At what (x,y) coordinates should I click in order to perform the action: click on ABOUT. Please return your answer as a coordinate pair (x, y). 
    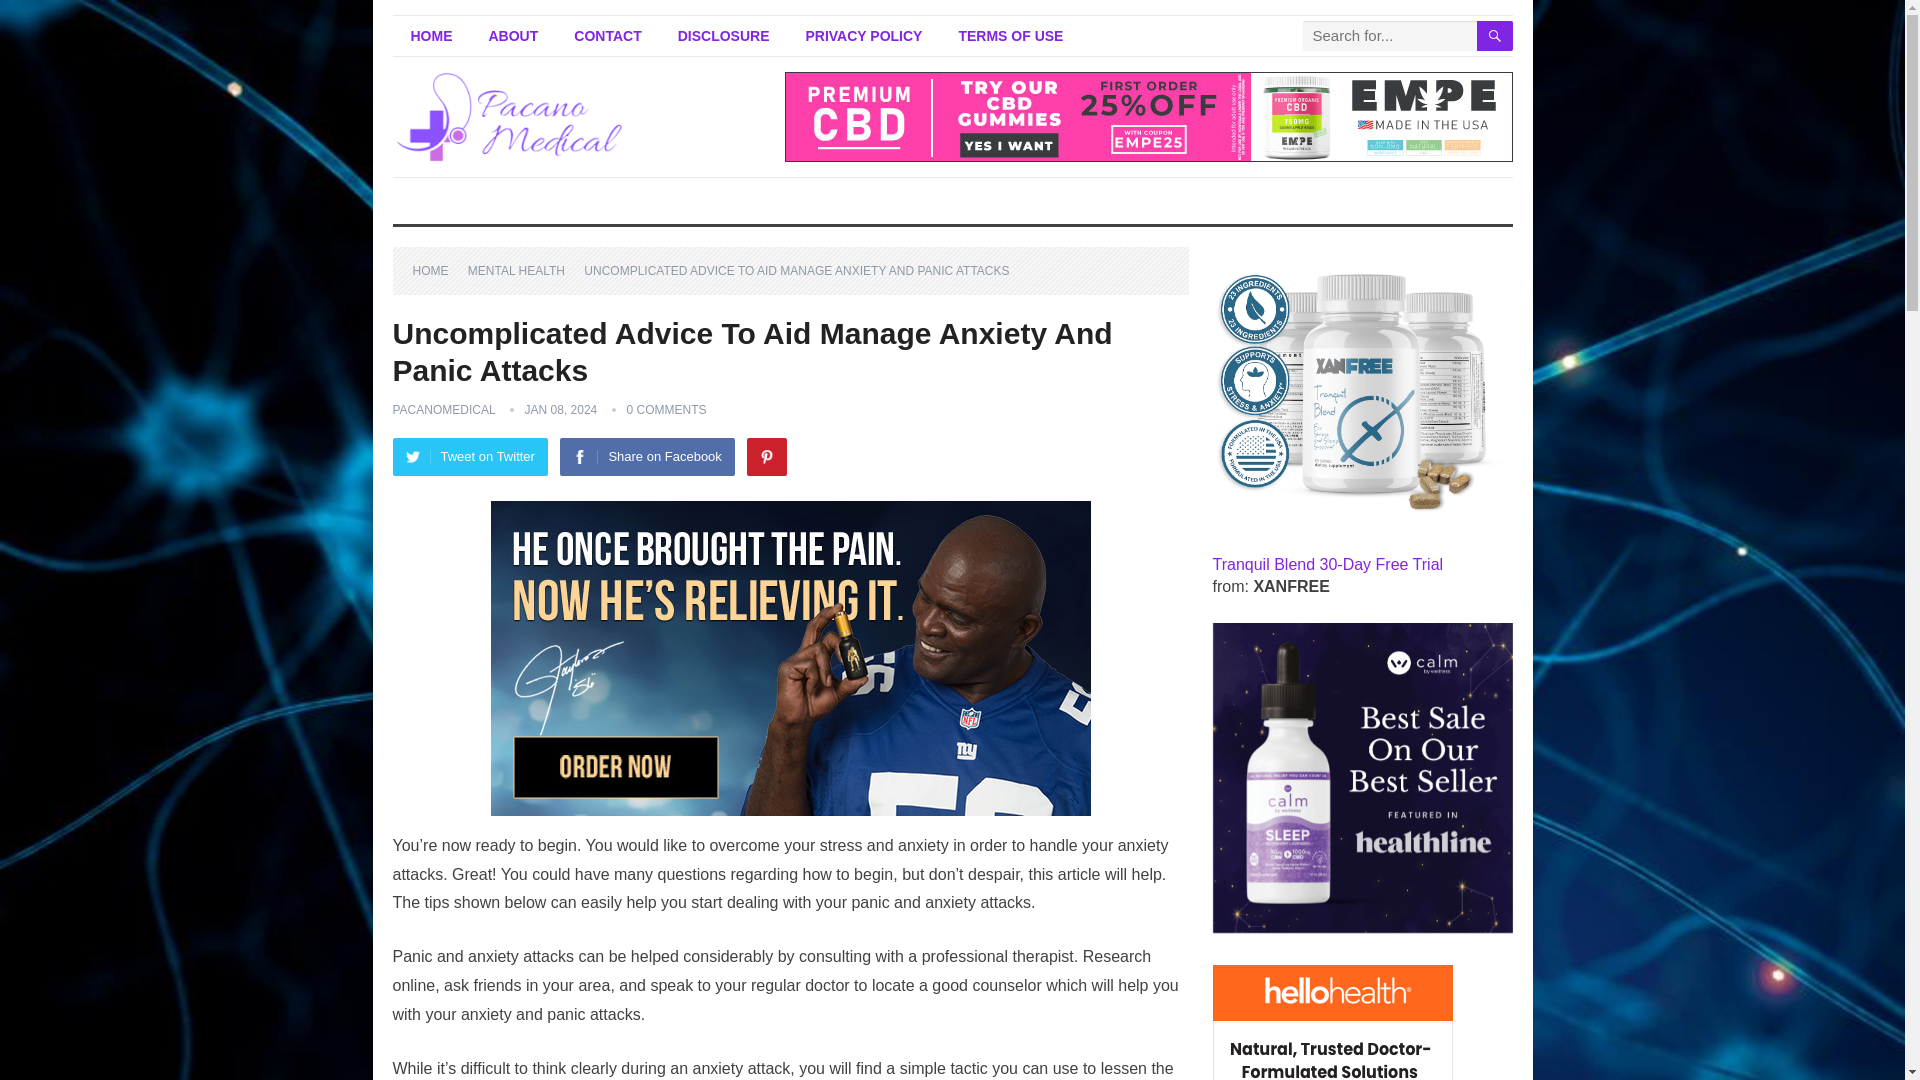
    Looking at the image, I should click on (513, 36).